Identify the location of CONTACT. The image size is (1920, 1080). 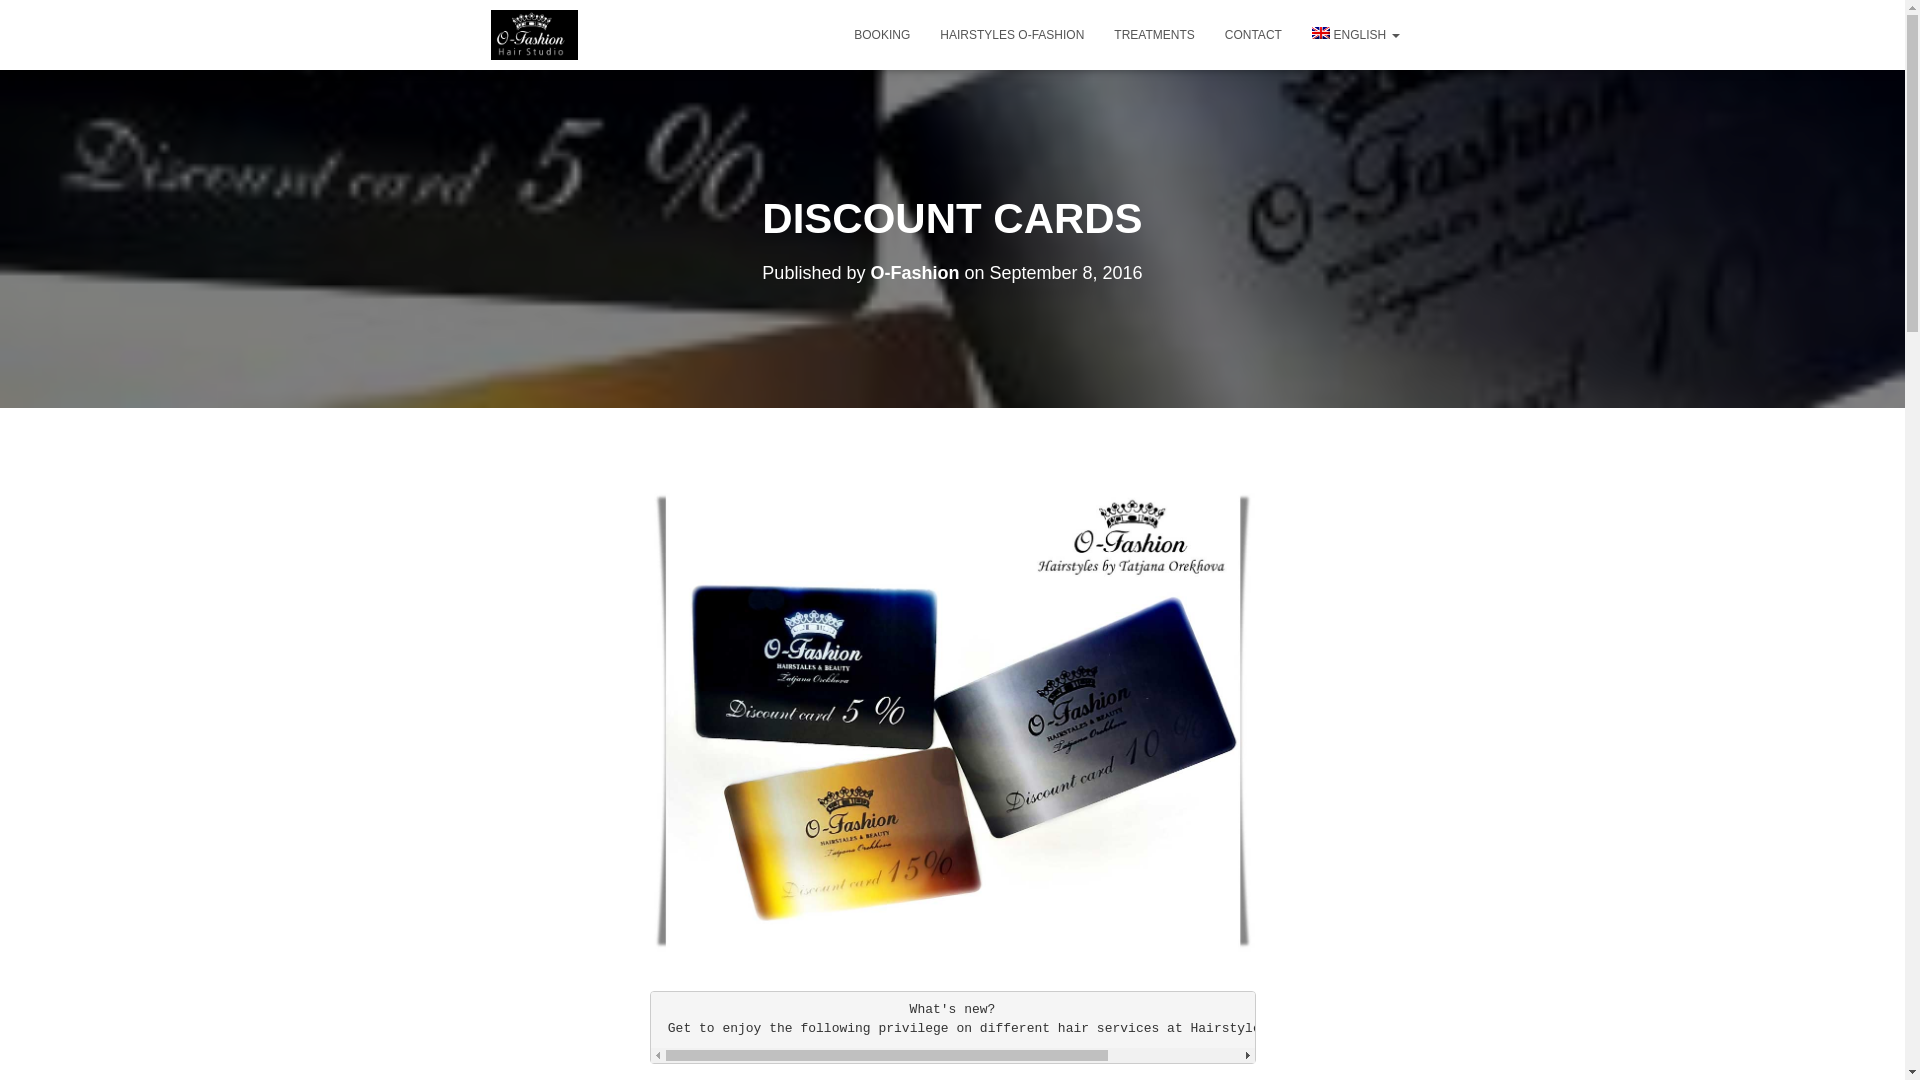
(1253, 34).